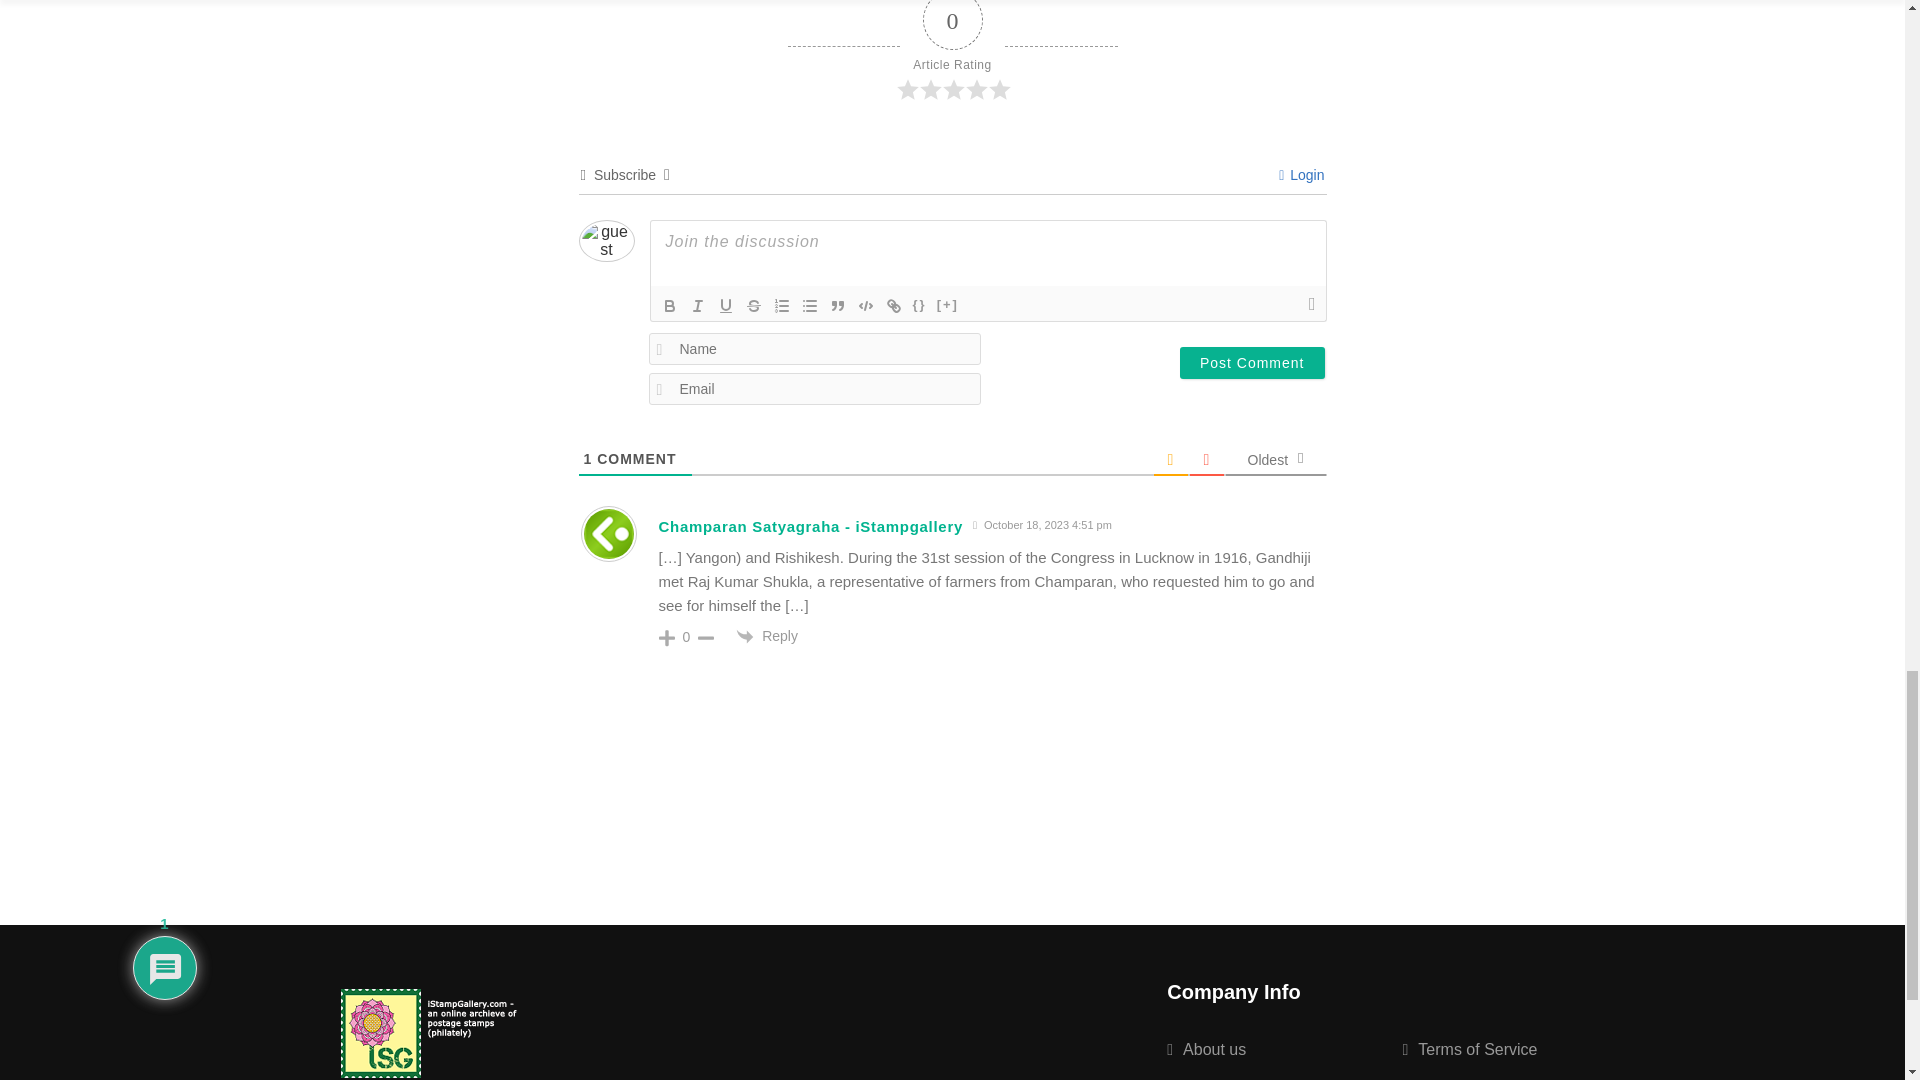 The height and width of the screenshot is (1080, 1920). Describe the element at coordinates (726, 305) in the screenshot. I see `Underline` at that location.